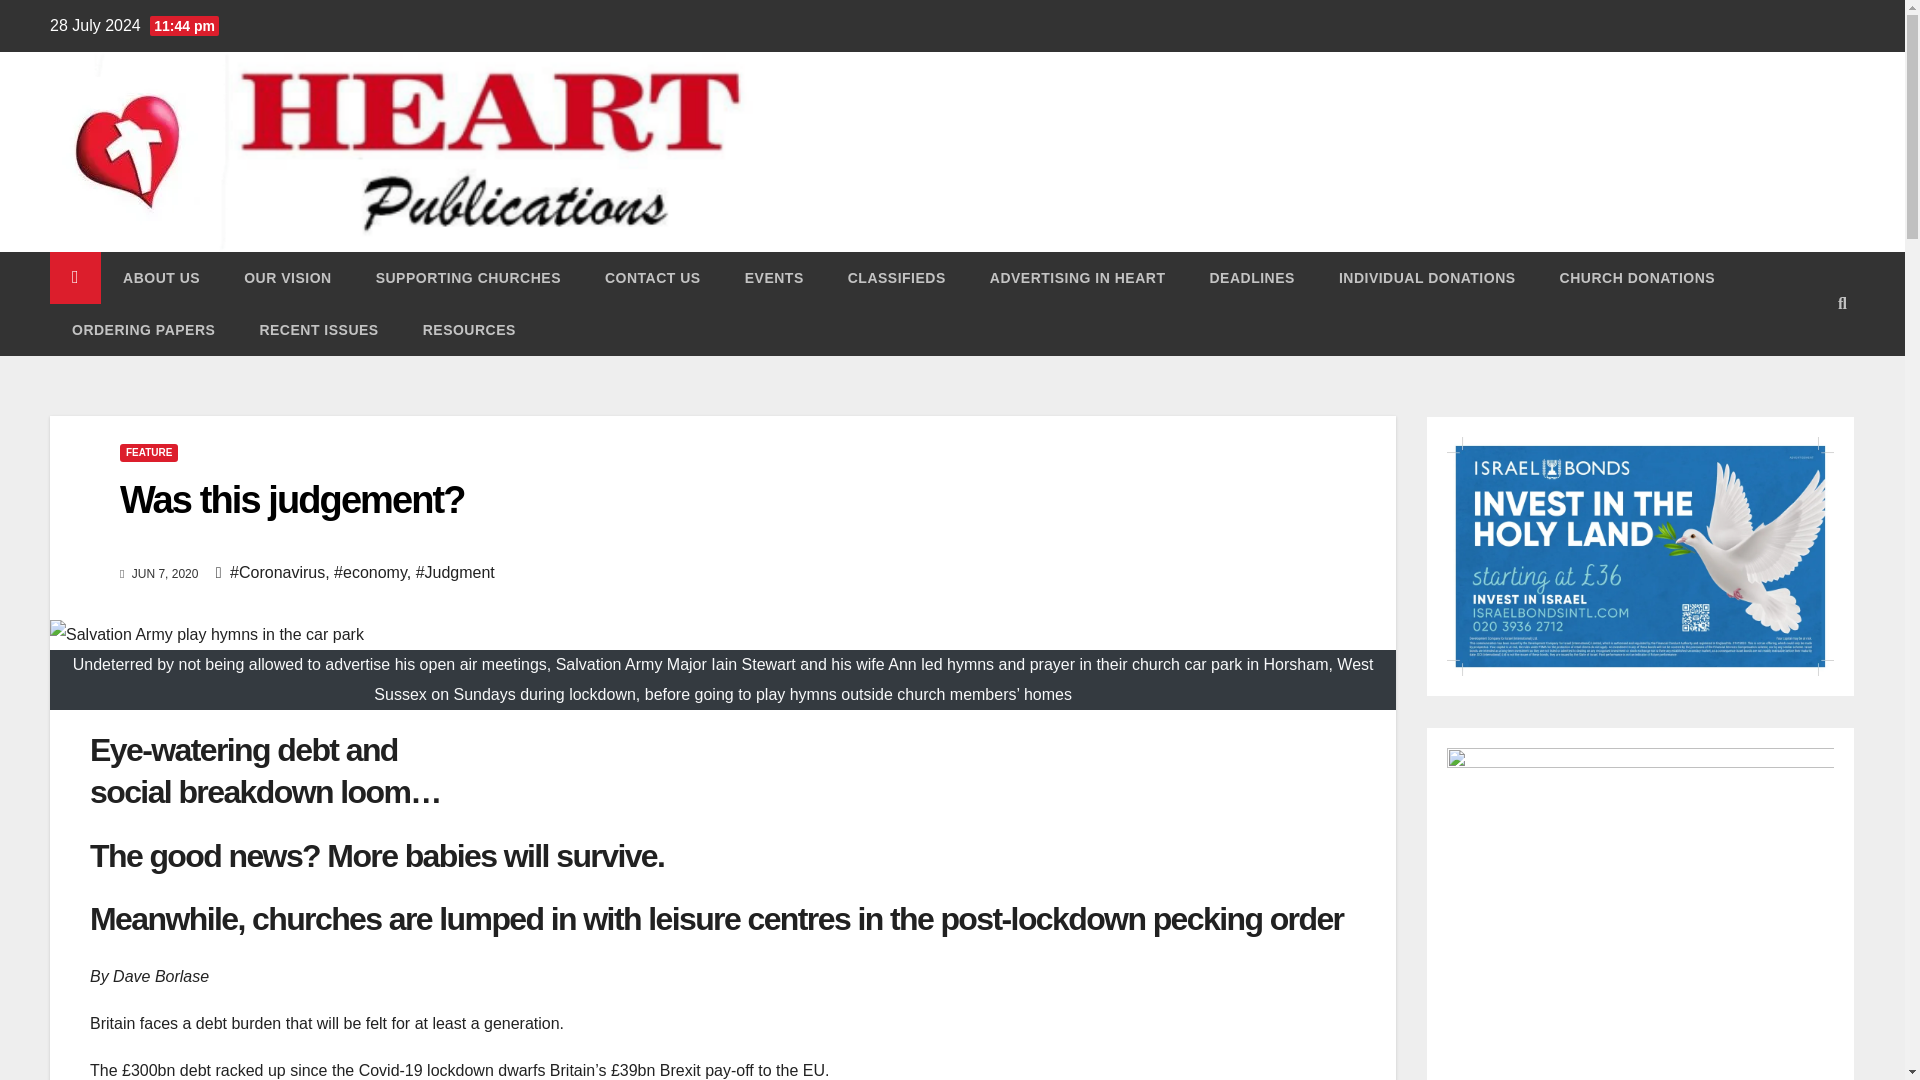  What do you see at coordinates (292, 500) in the screenshot?
I see `Permalink to: Was this judgement?` at bounding box center [292, 500].